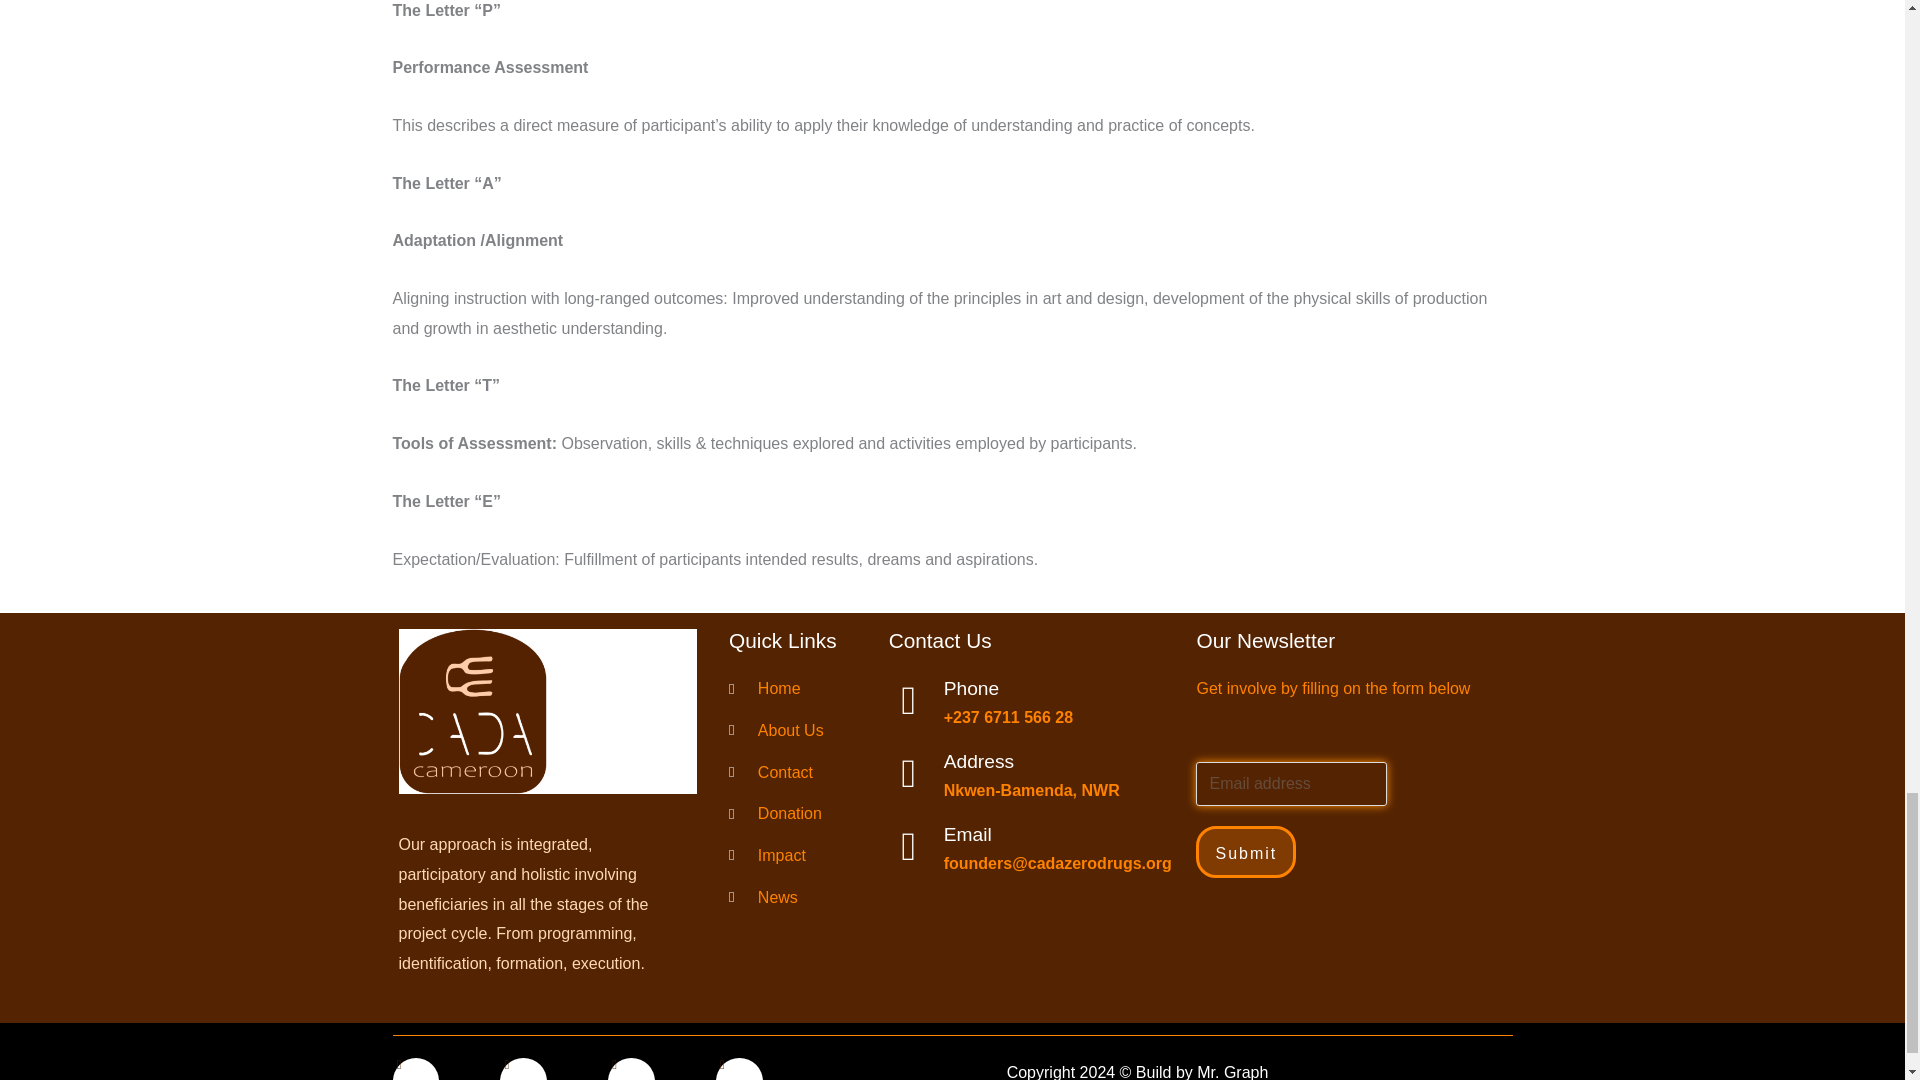 This screenshot has width=1920, height=1080. I want to click on Impact, so click(792, 856).